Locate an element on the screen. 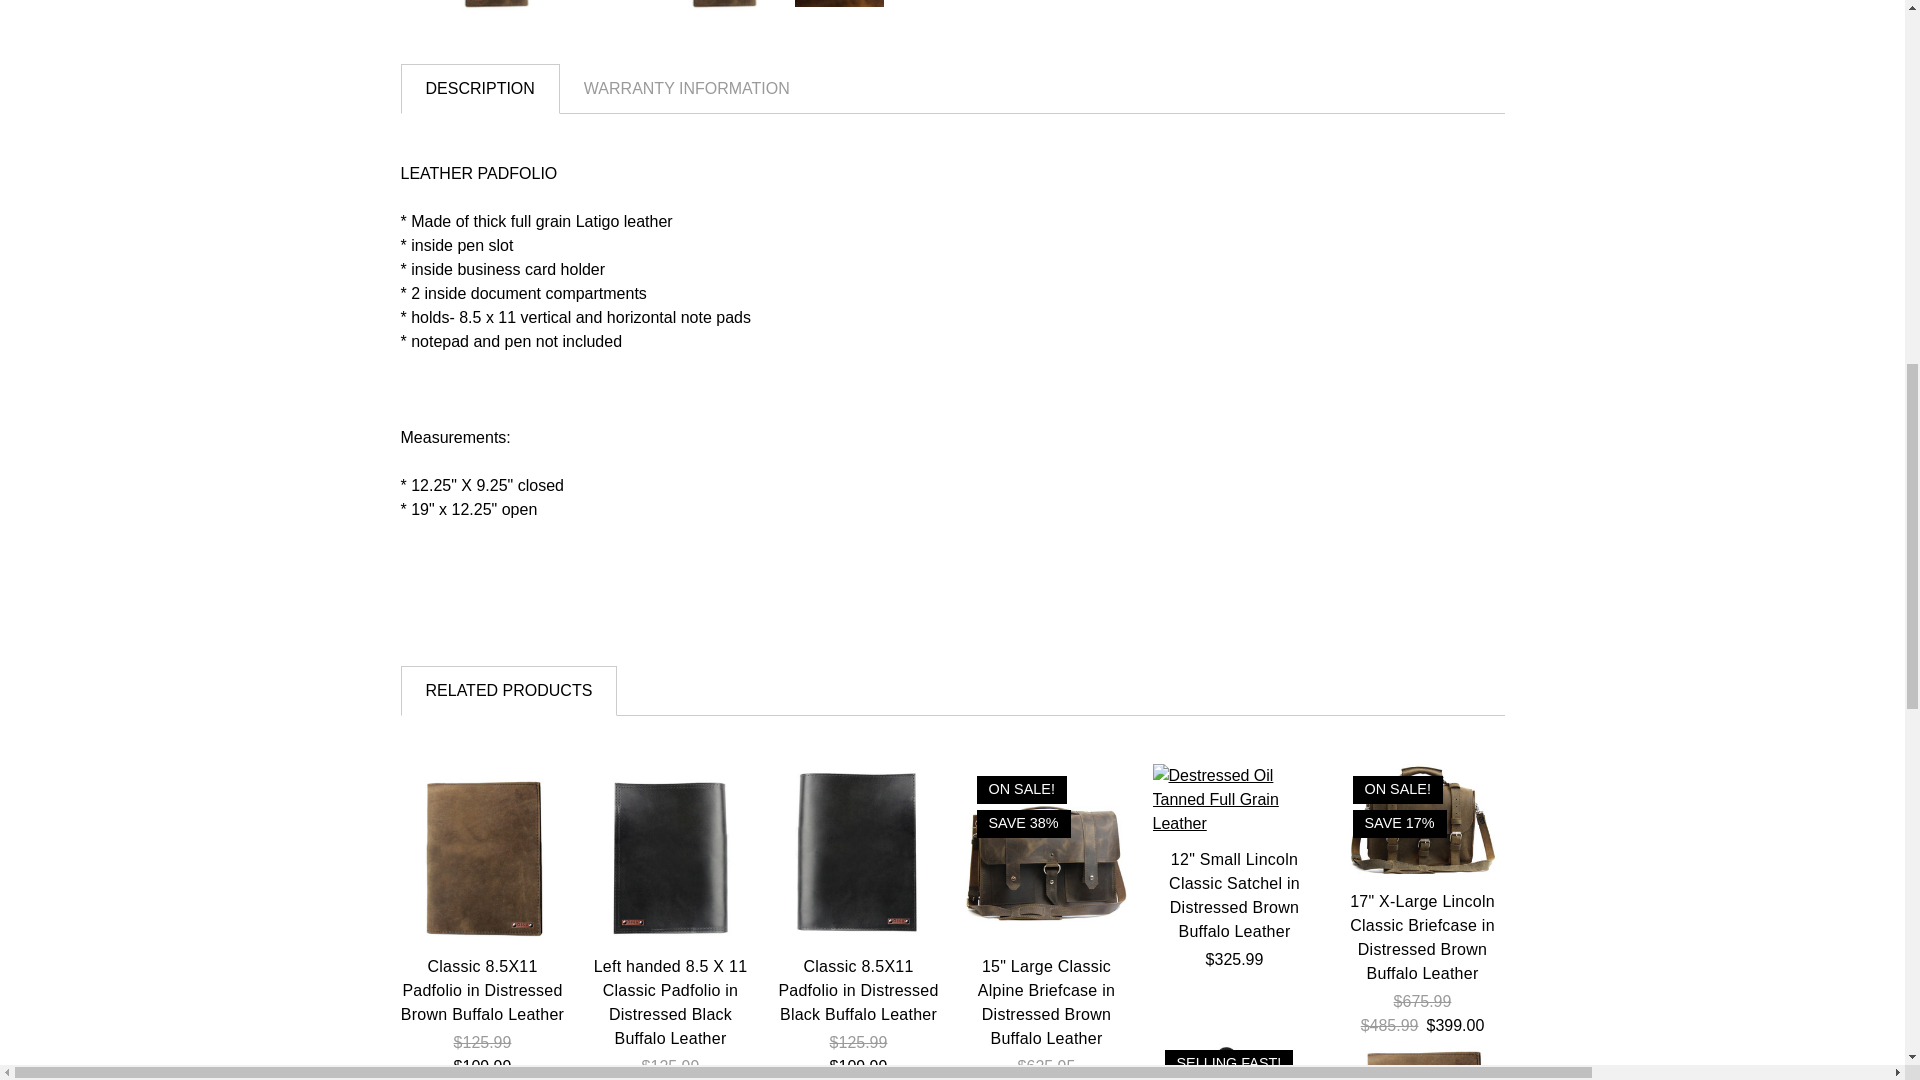 The height and width of the screenshot is (1080, 1920). Destressed Oil Tanned Full Grain Leather is located at coordinates (1234, 799).